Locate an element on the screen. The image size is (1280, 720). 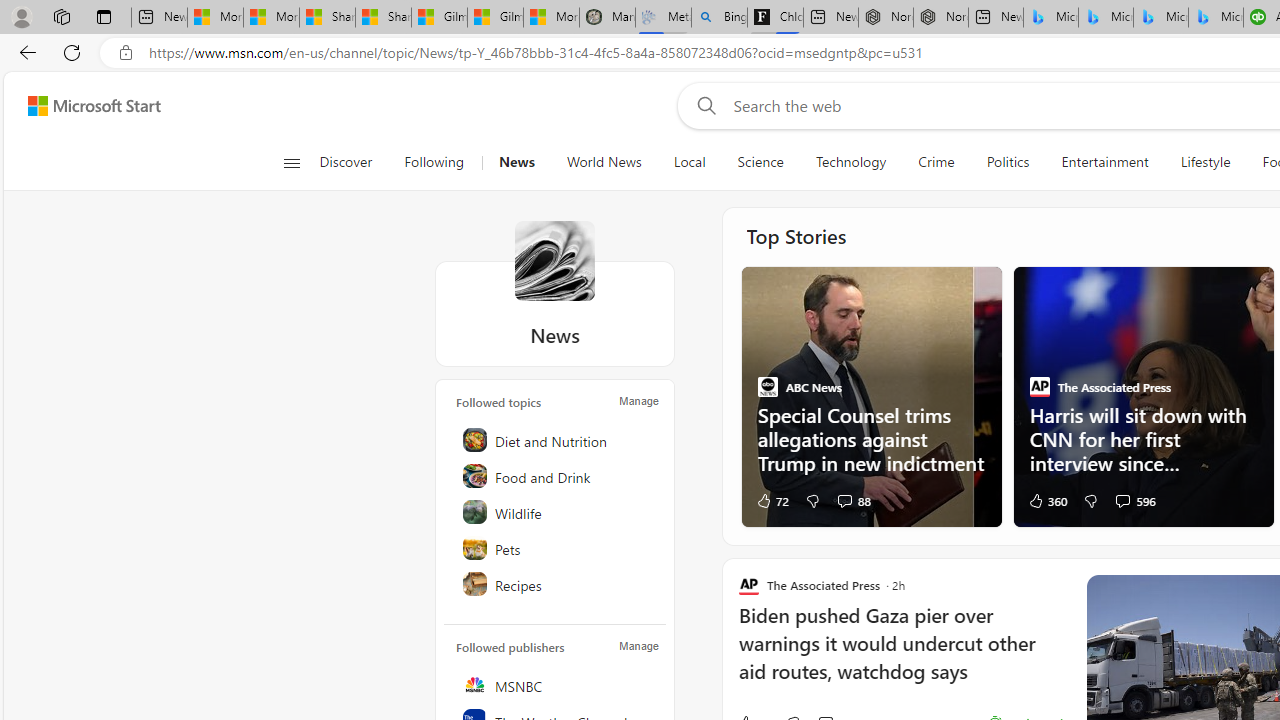
Chloe Sorvino is located at coordinates (774, 18).